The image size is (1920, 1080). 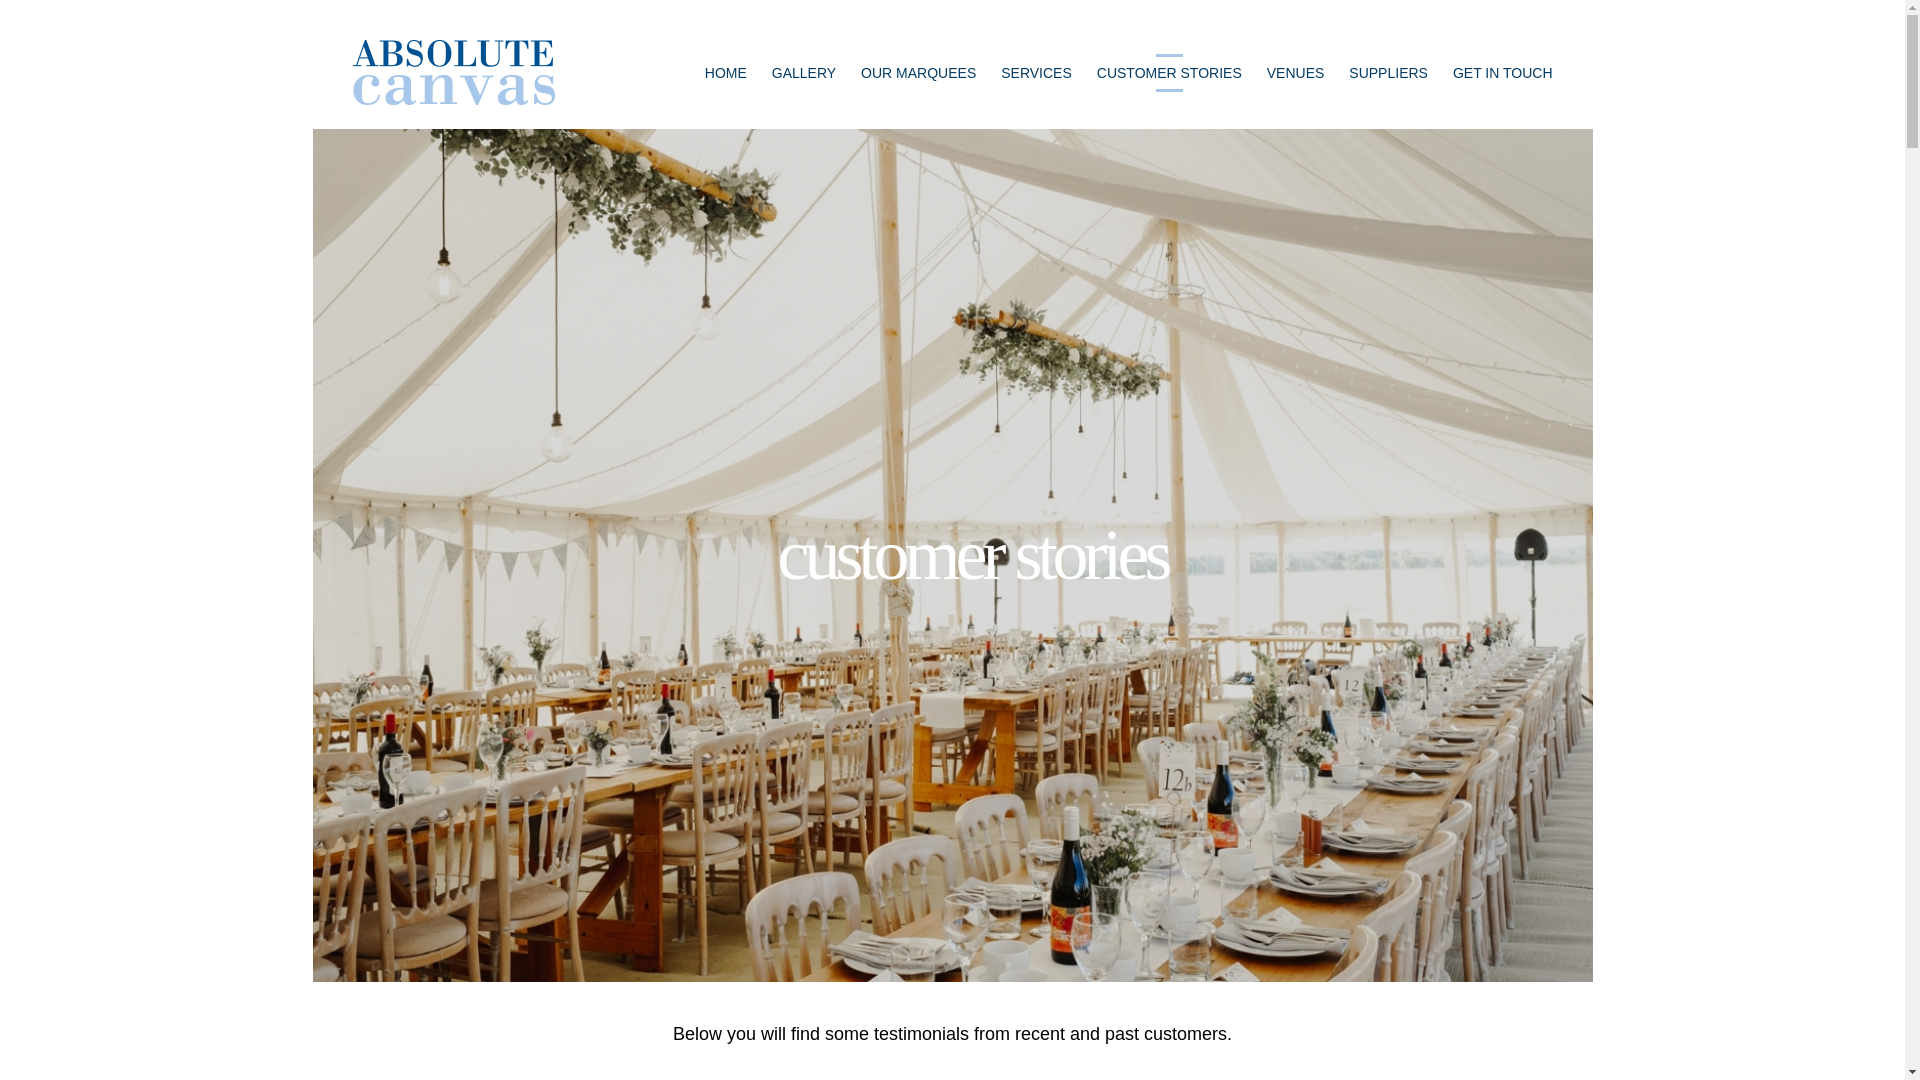 I want to click on HOME, so click(x=725, y=72).